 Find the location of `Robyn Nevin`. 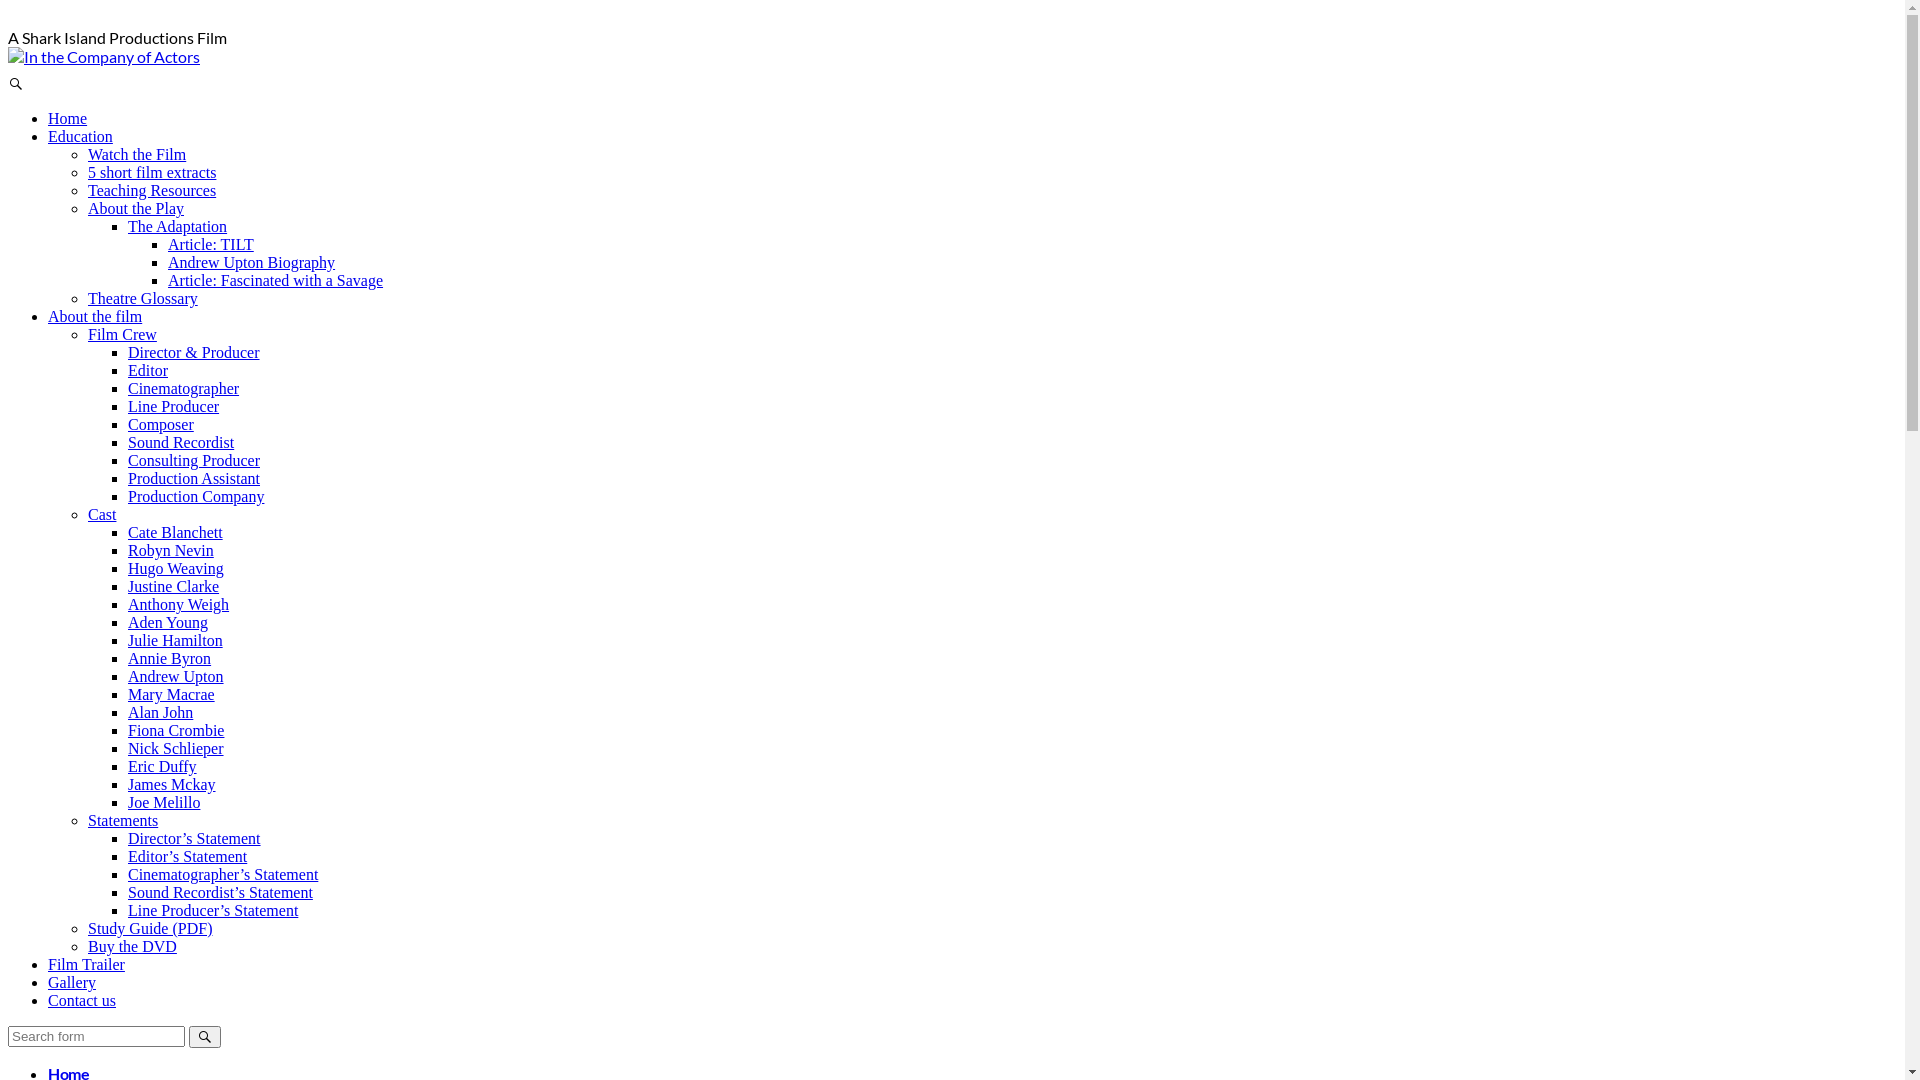

Robyn Nevin is located at coordinates (171, 550).